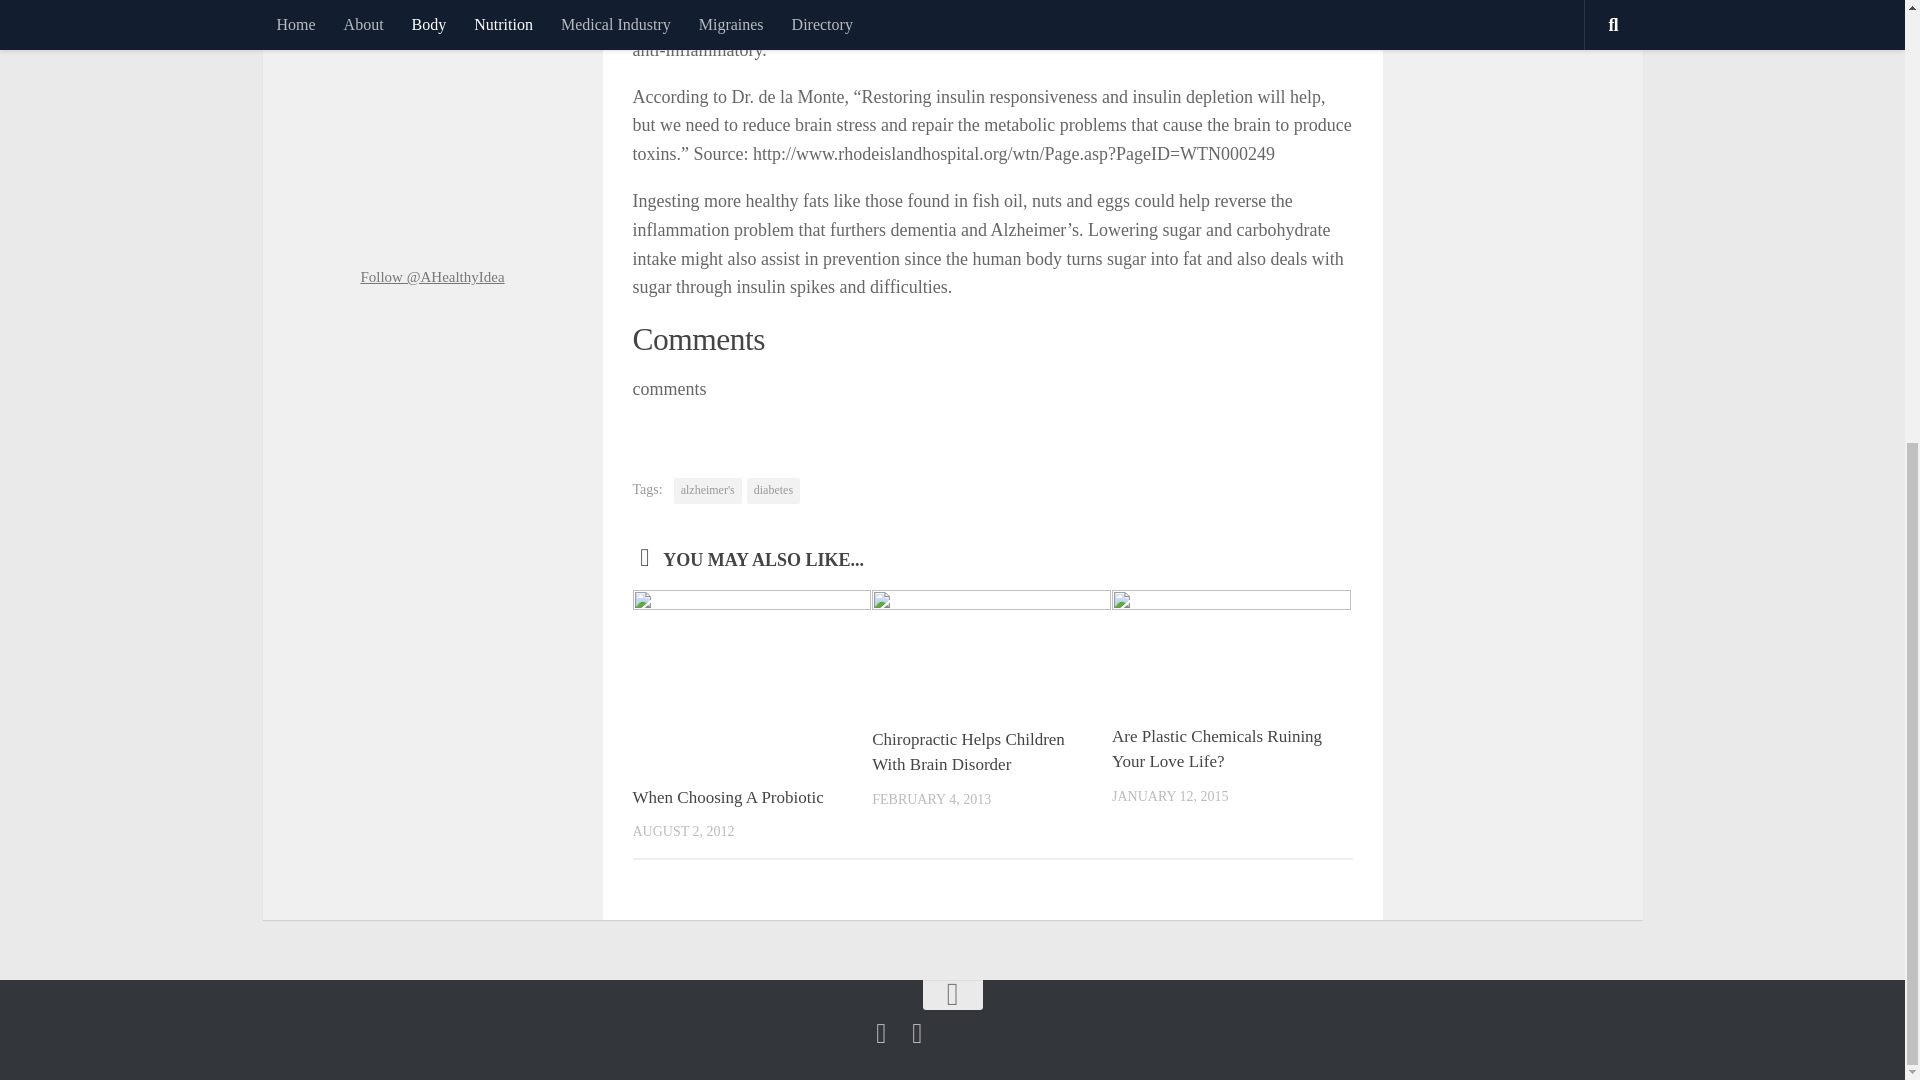 This screenshot has height=1080, width=1920. I want to click on alzheimer's, so click(707, 491).